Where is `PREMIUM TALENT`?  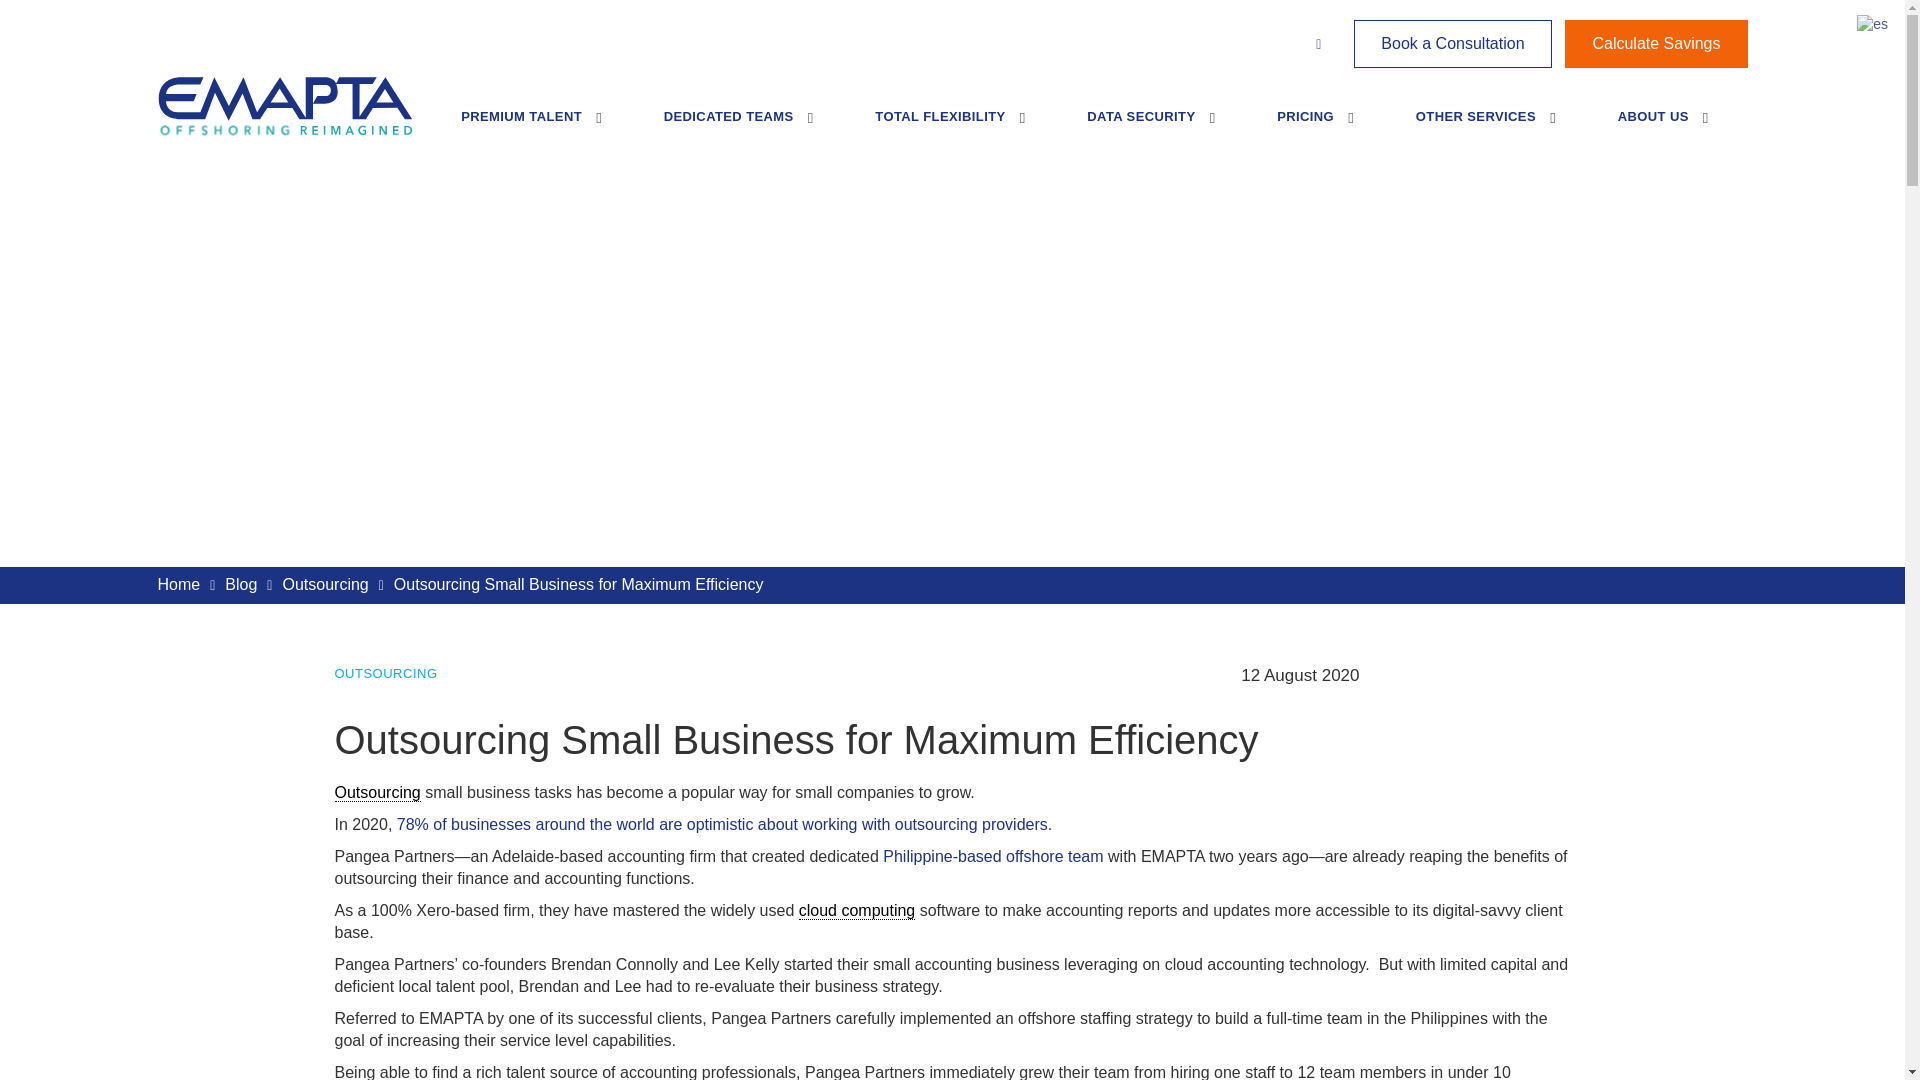 PREMIUM TALENT is located at coordinates (533, 126).